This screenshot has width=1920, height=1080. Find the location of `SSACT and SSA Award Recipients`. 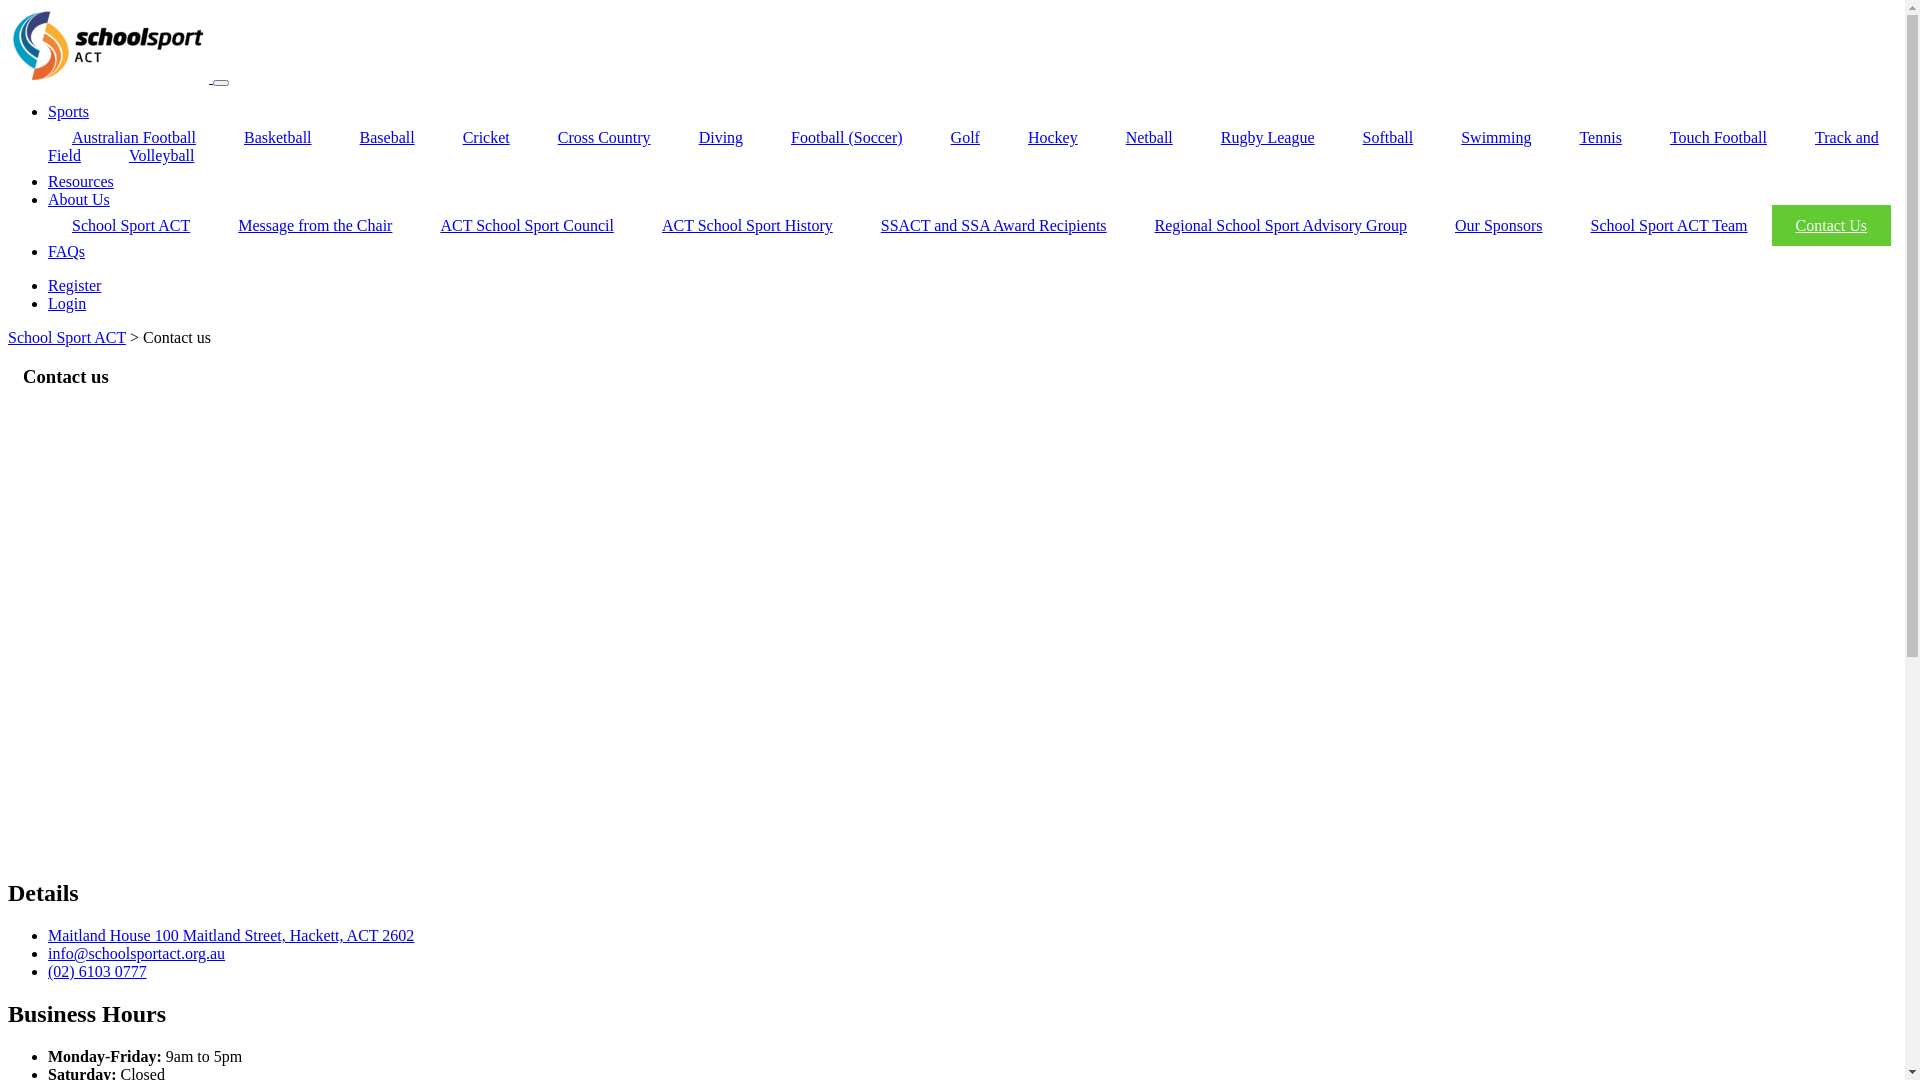

SSACT and SSA Award Recipients is located at coordinates (994, 226).